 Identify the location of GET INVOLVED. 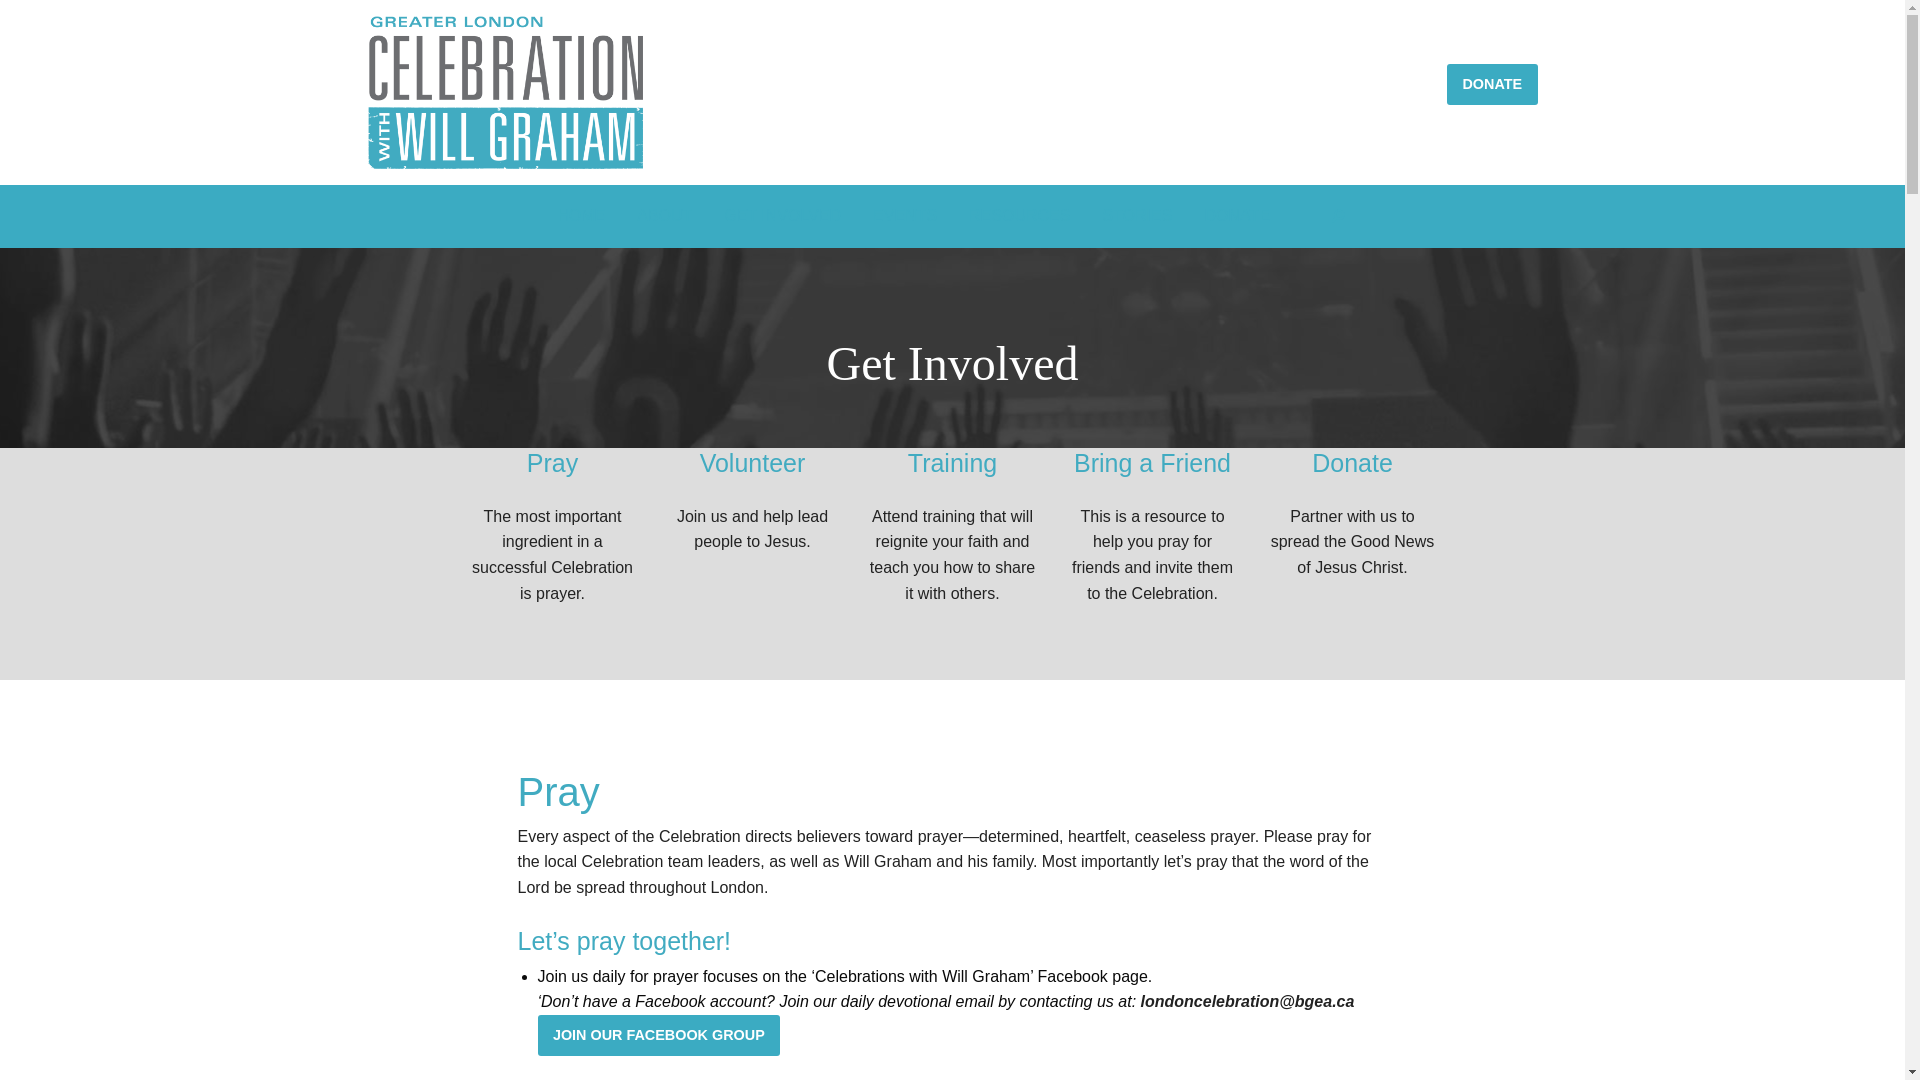
(782, 216).